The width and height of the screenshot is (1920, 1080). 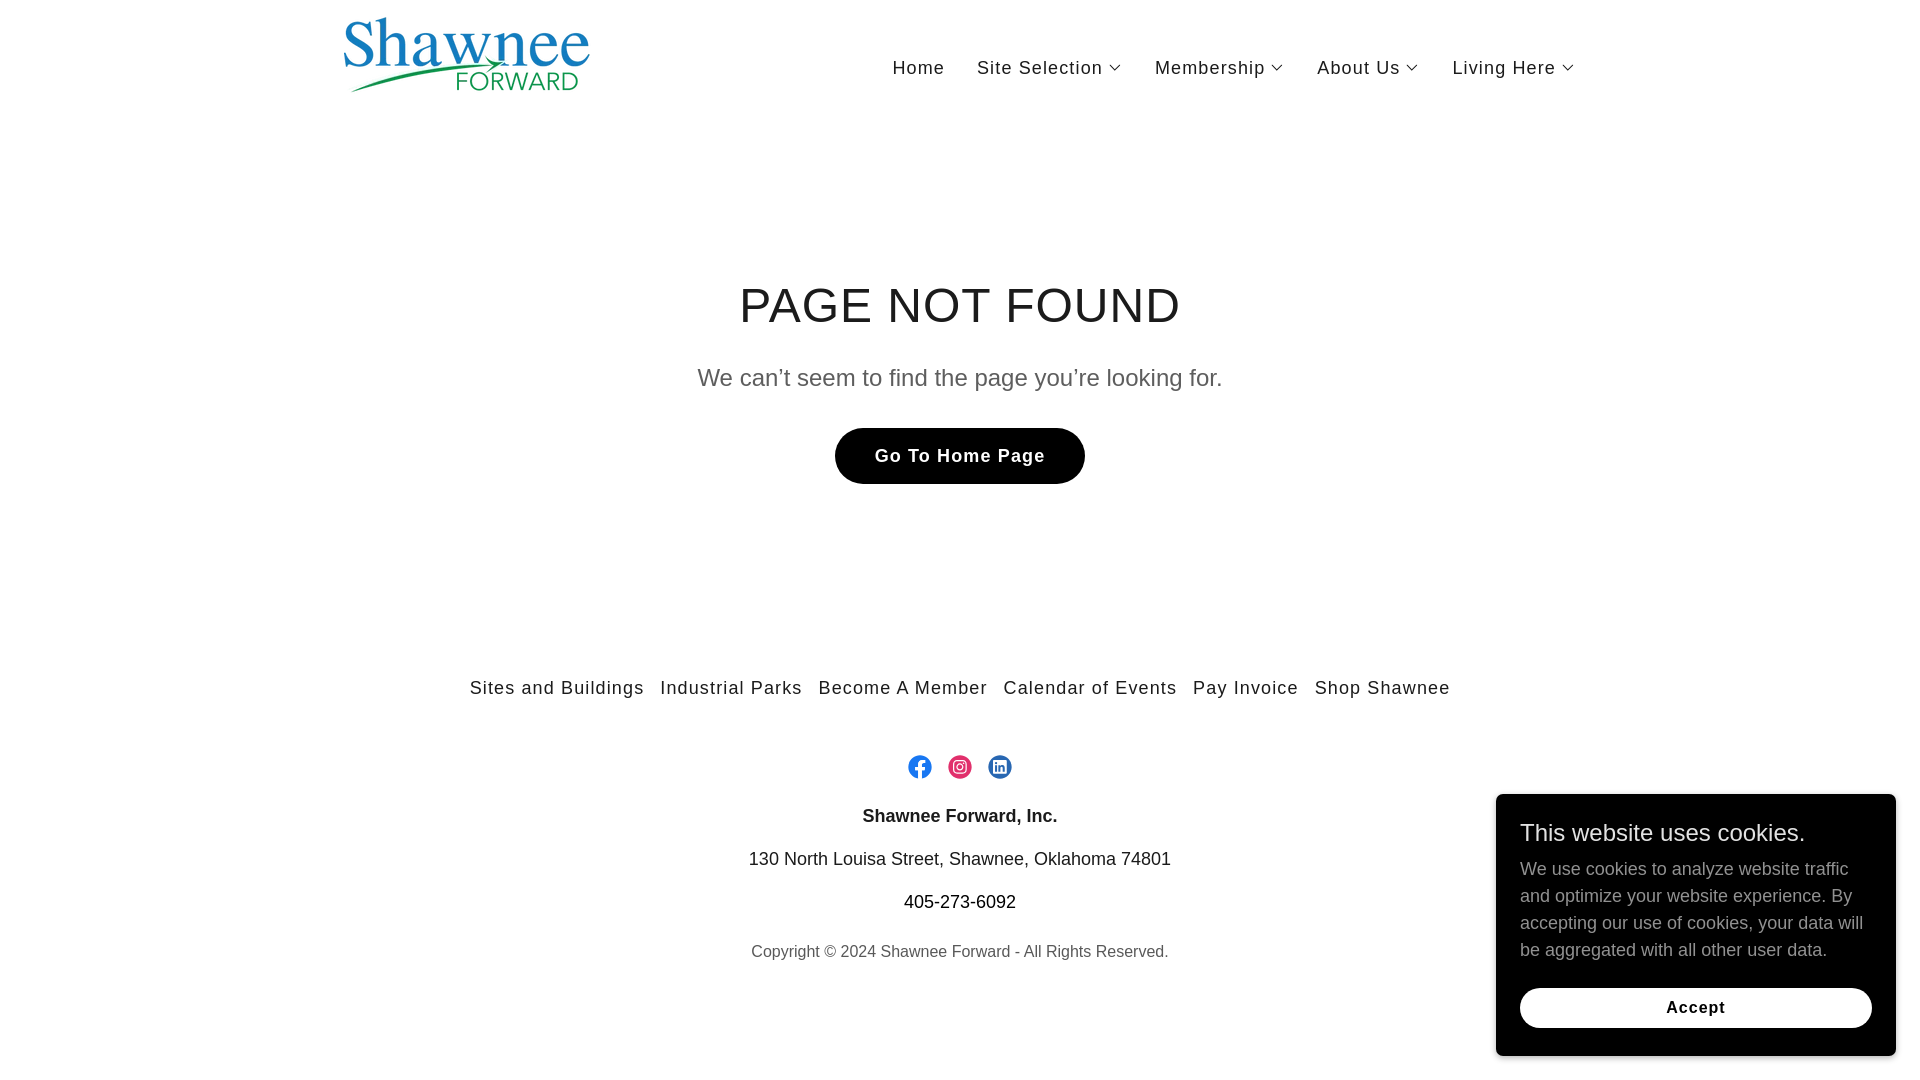 What do you see at coordinates (1514, 68) in the screenshot?
I see `Living Here` at bounding box center [1514, 68].